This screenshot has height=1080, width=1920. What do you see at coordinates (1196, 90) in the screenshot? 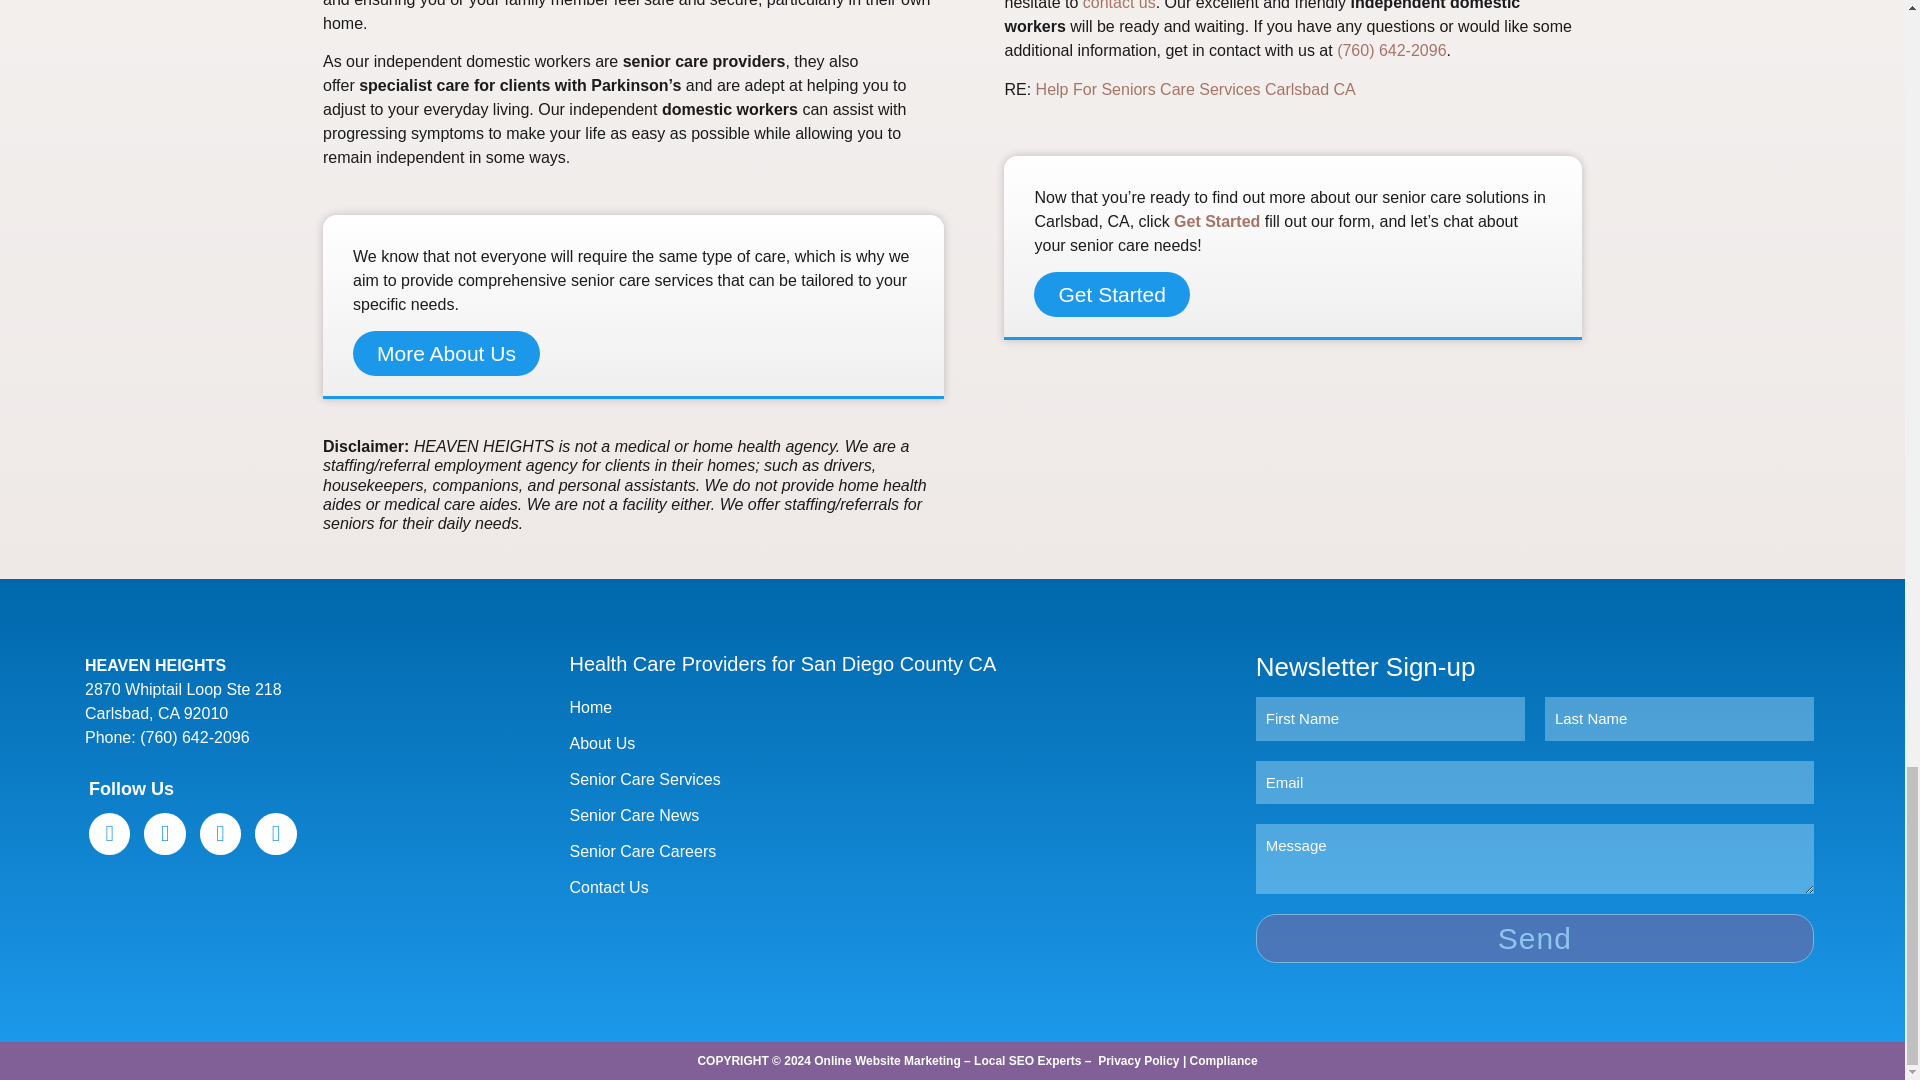
I see `Help For Seniors Care Services Carlsbad CA` at bounding box center [1196, 90].